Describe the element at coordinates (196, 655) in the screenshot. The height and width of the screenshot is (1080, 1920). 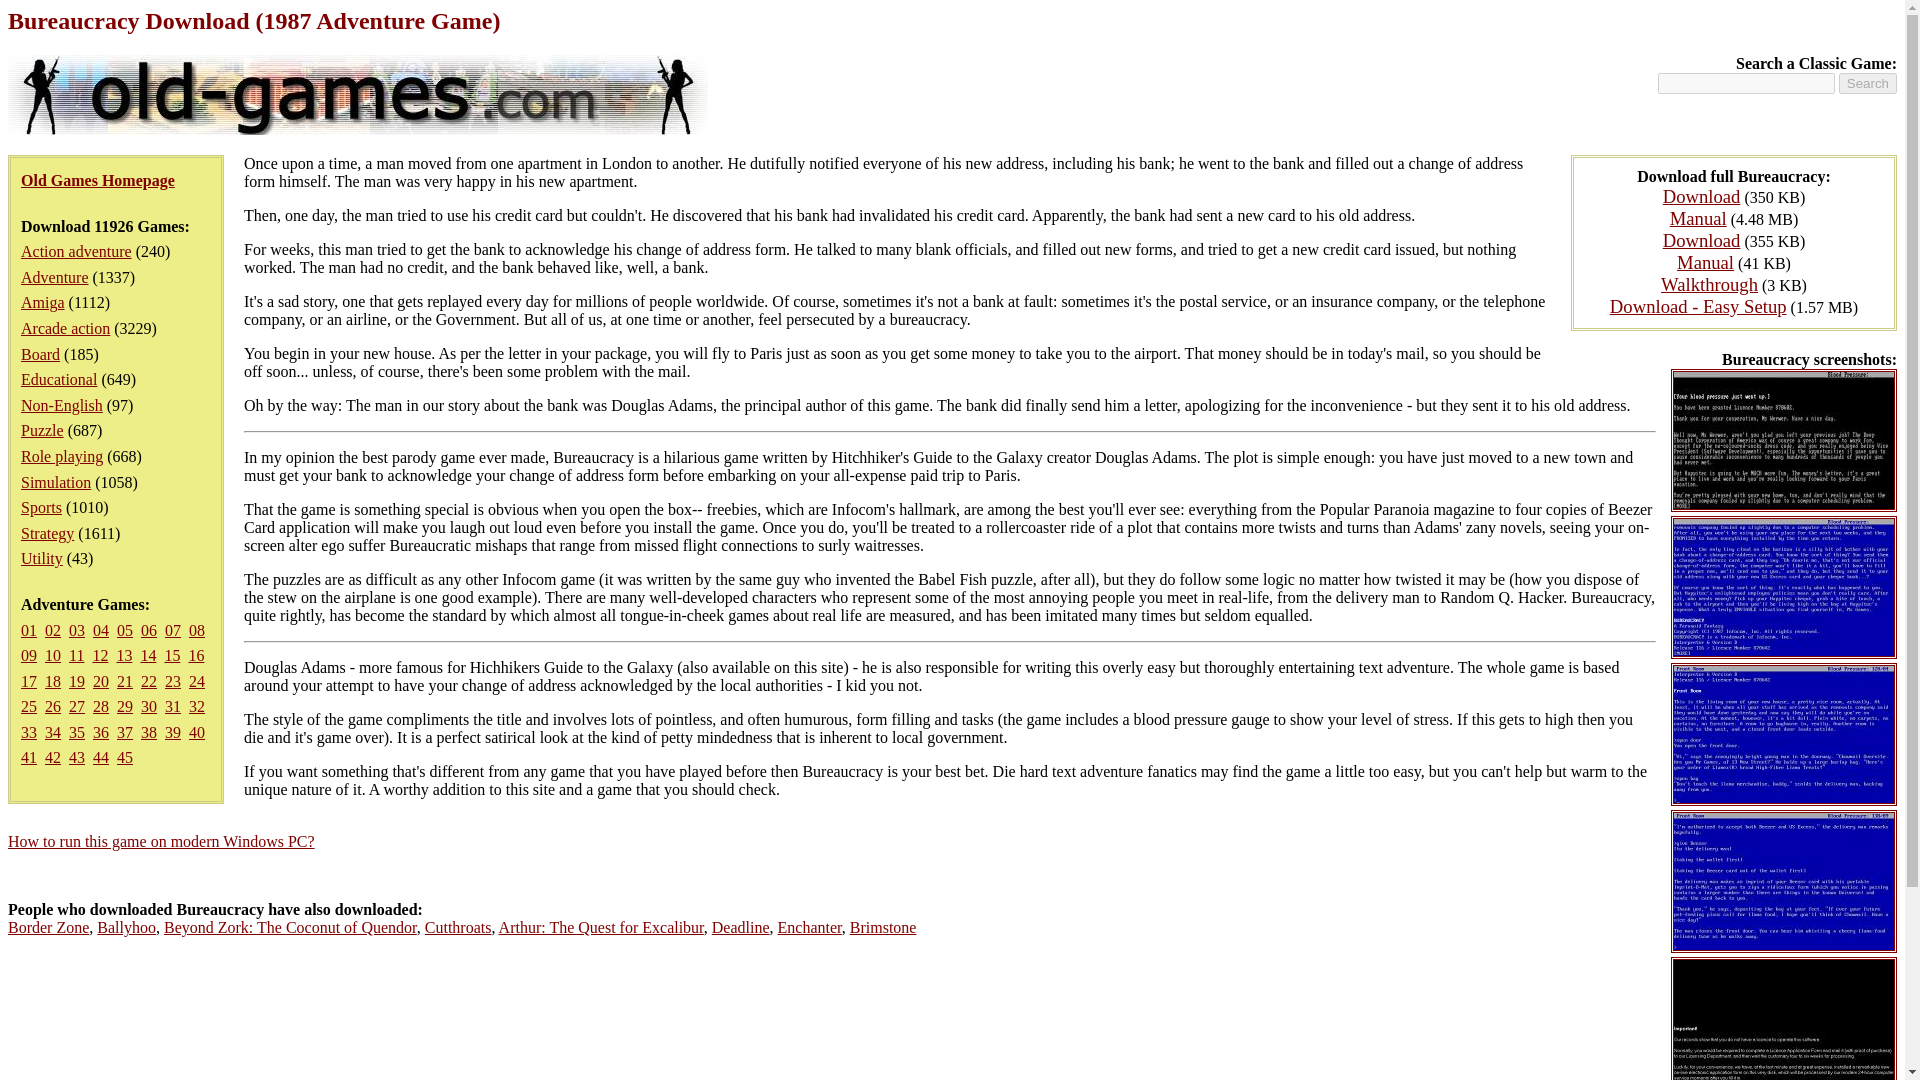
I see `16` at that location.